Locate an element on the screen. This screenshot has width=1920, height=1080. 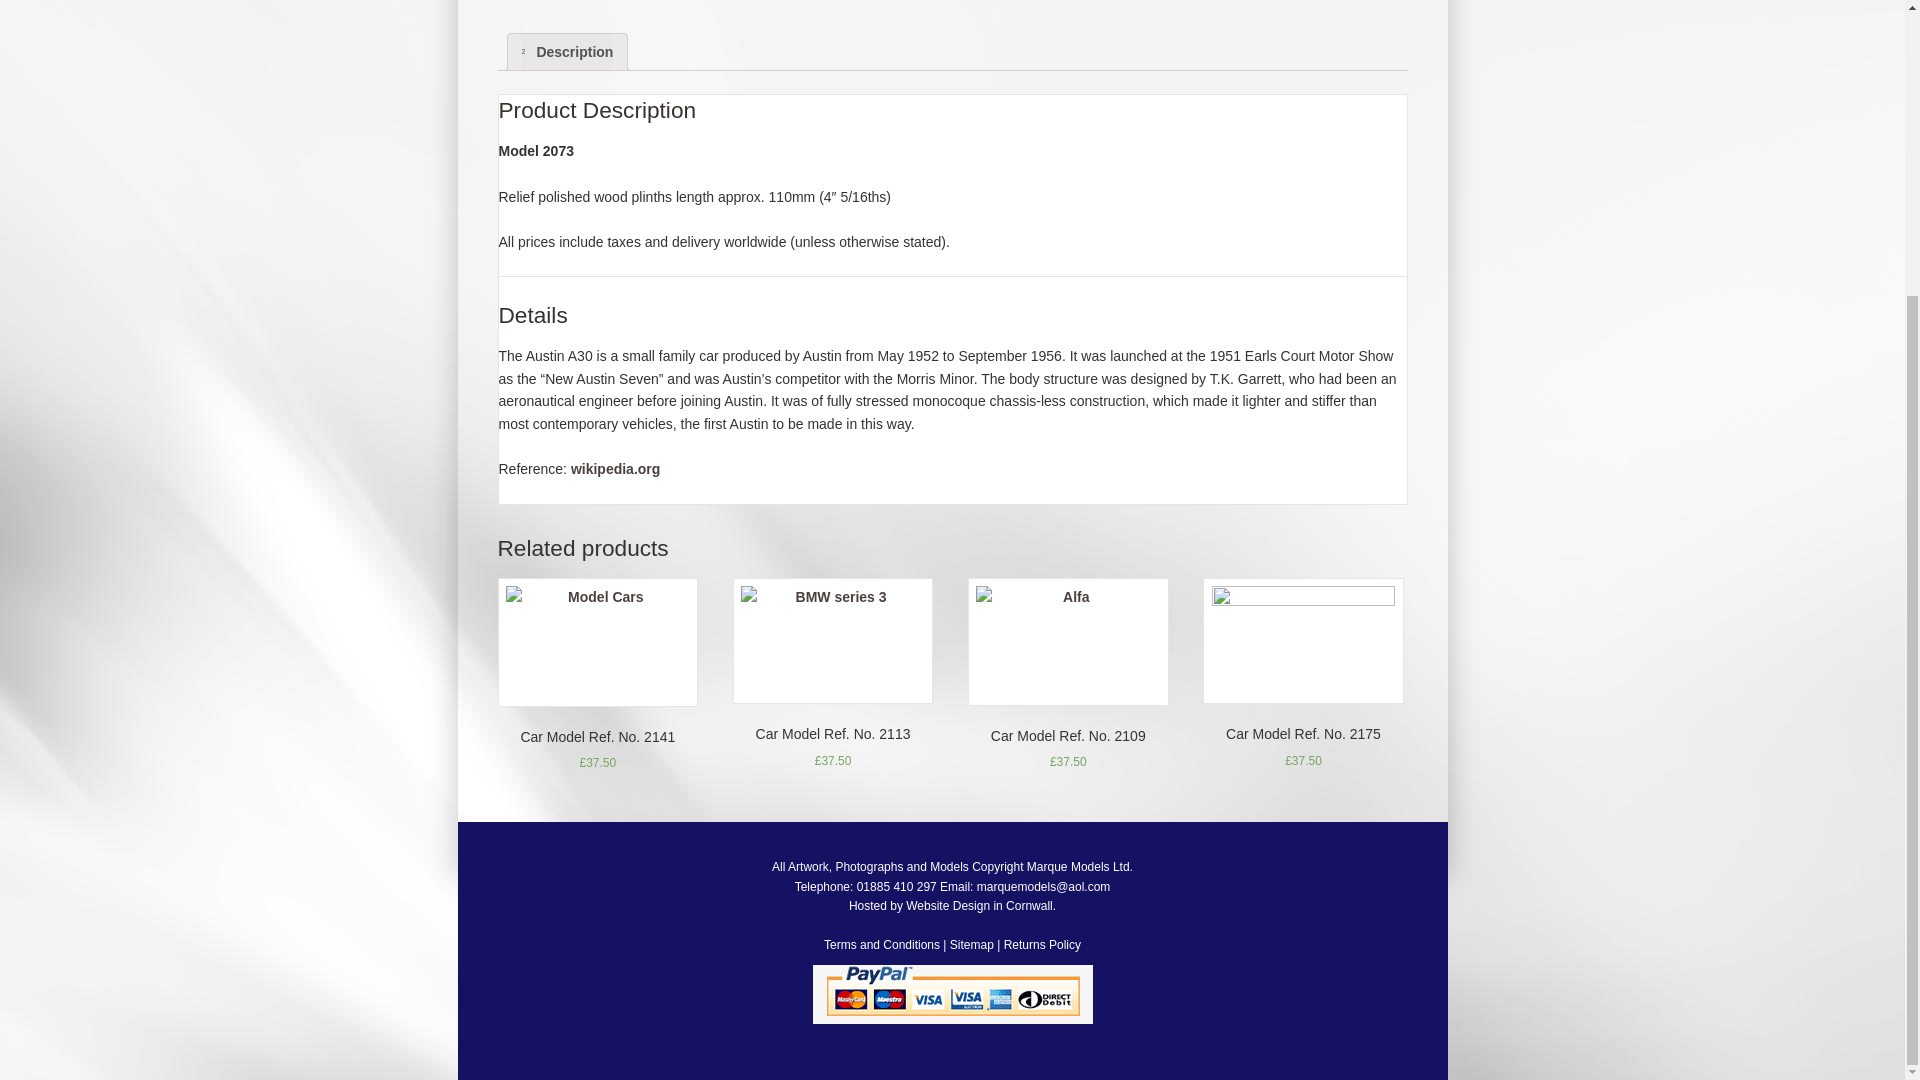
wikipedia.org is located at coordinates (615, 469).